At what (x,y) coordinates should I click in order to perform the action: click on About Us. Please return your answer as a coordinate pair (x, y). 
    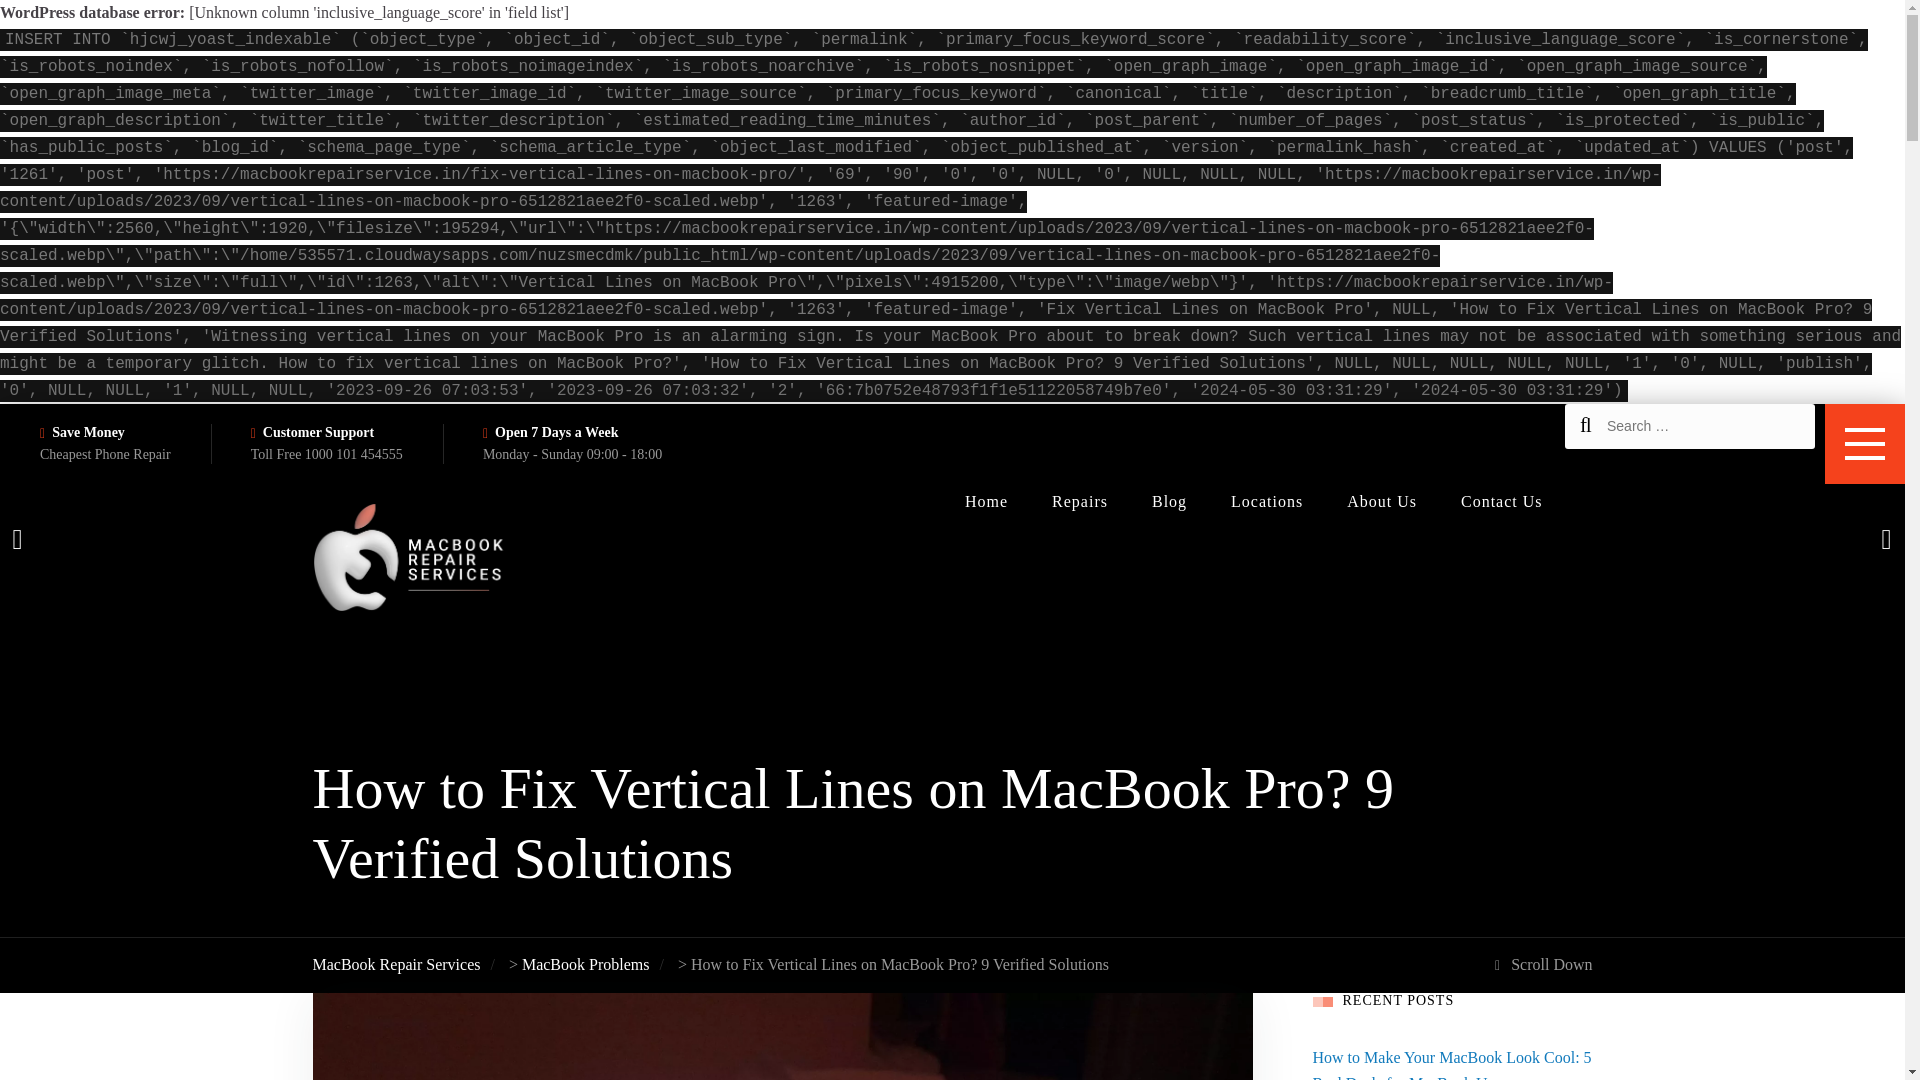
    Looking at the image, I should click on (1382, 501).